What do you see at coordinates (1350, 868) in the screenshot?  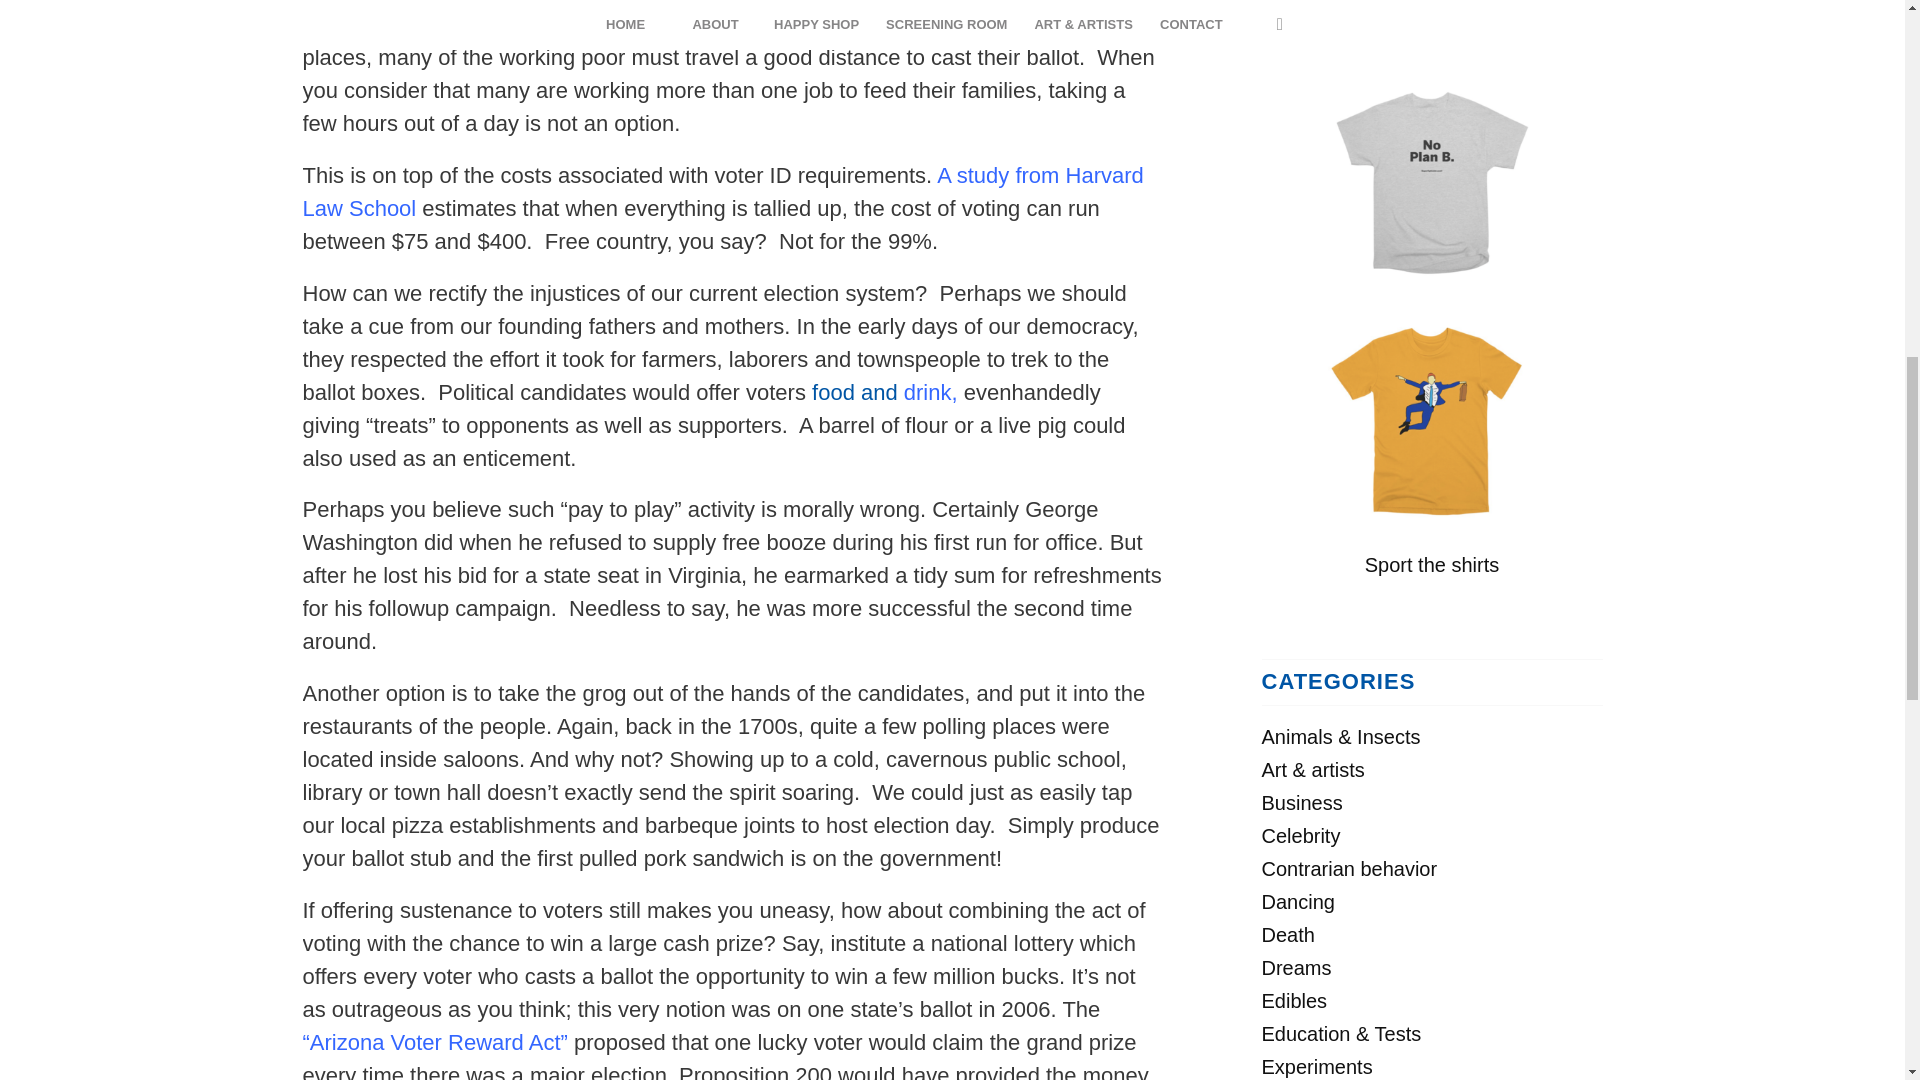 I see `Contrarian behavior` at bounding box center [1350, 868].